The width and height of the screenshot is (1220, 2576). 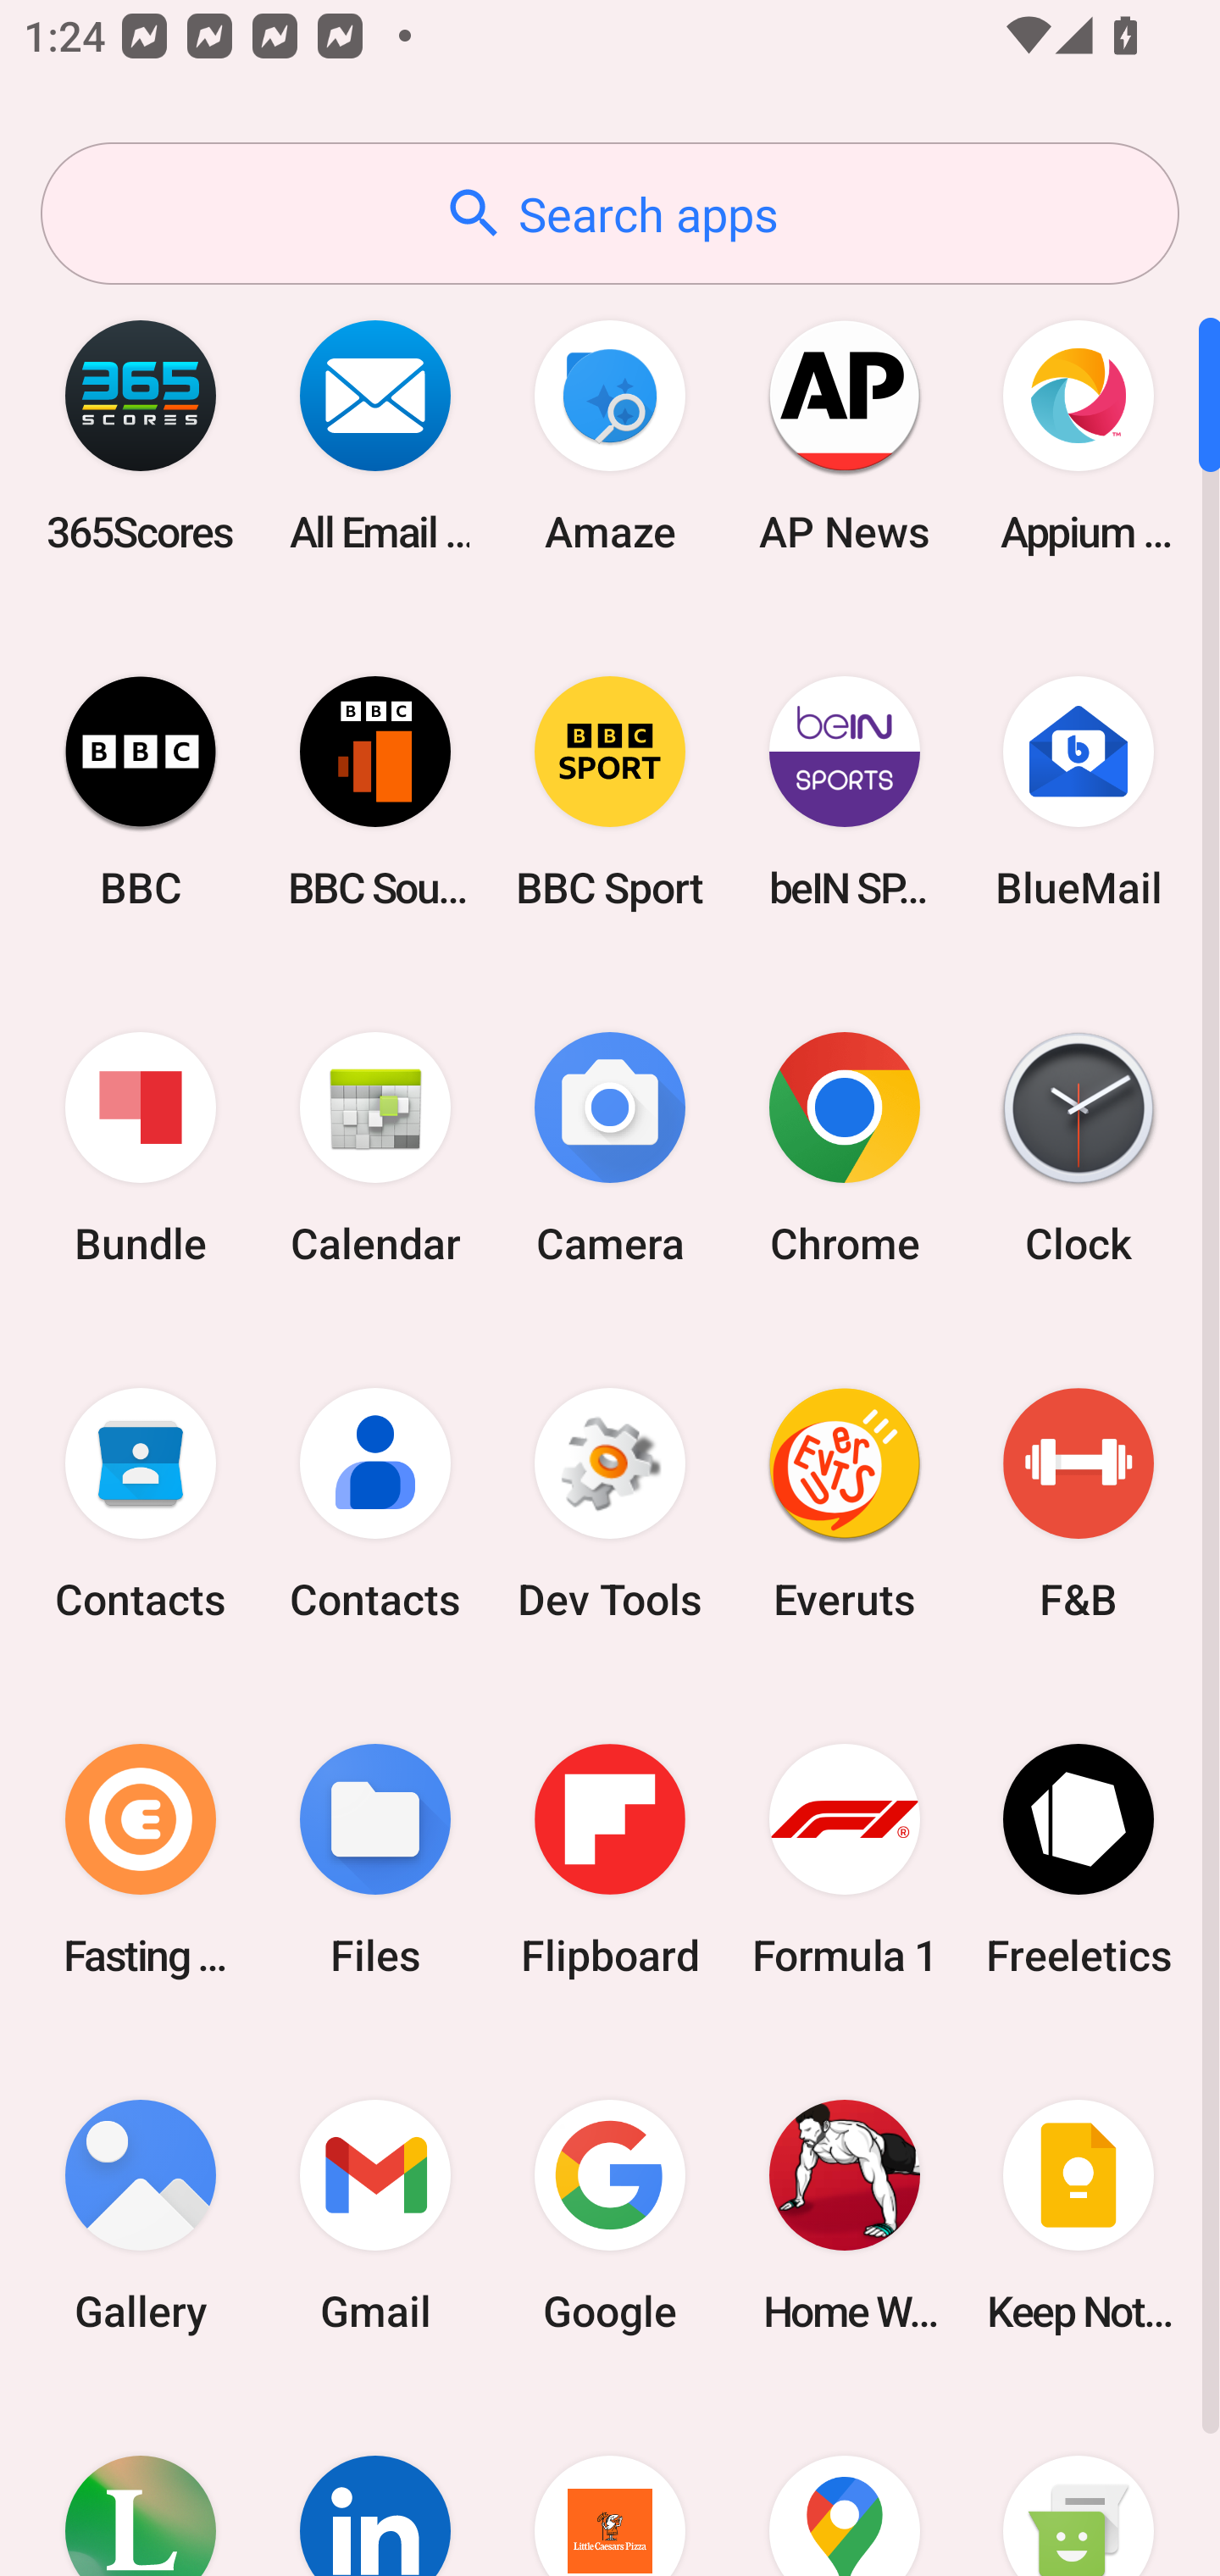 I want to click on Maps, so click(x=844, y=2484).